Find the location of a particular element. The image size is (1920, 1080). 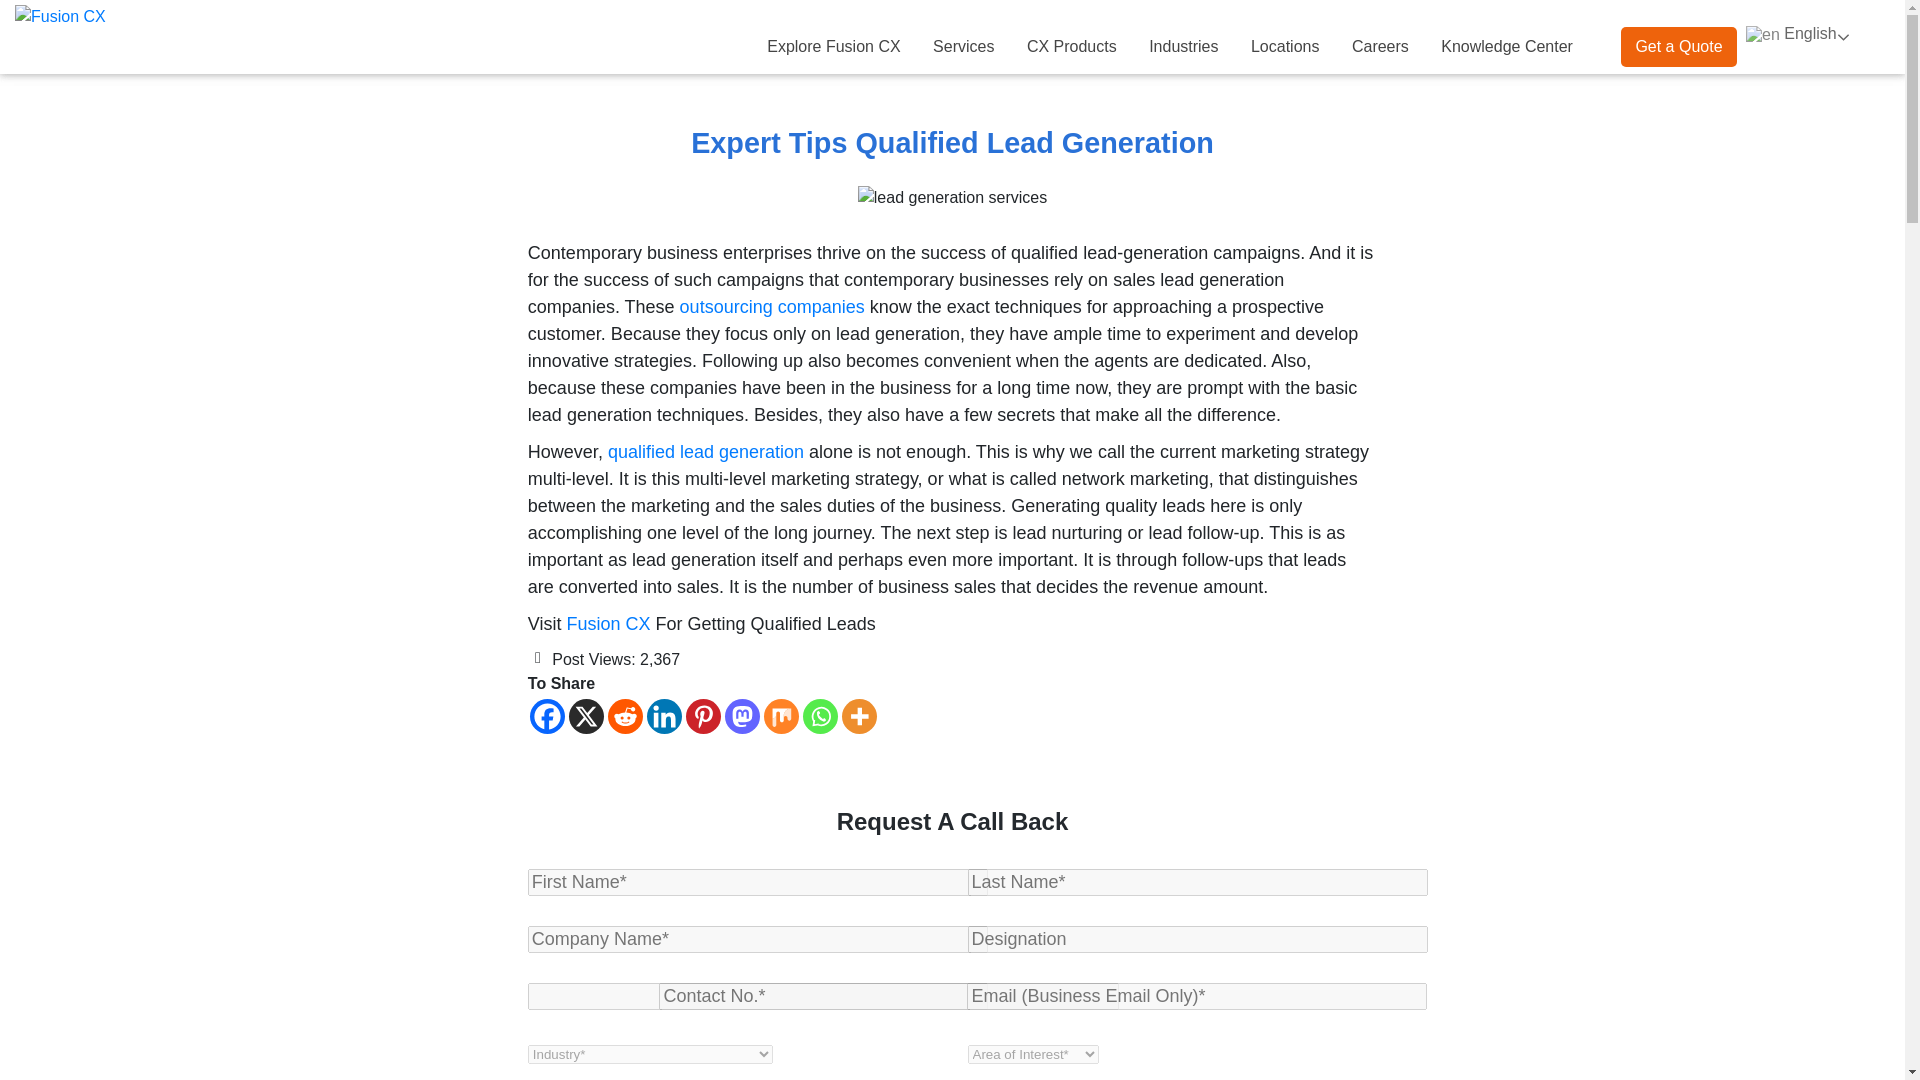

qualified lead generation is located at coordinates (706, 452).